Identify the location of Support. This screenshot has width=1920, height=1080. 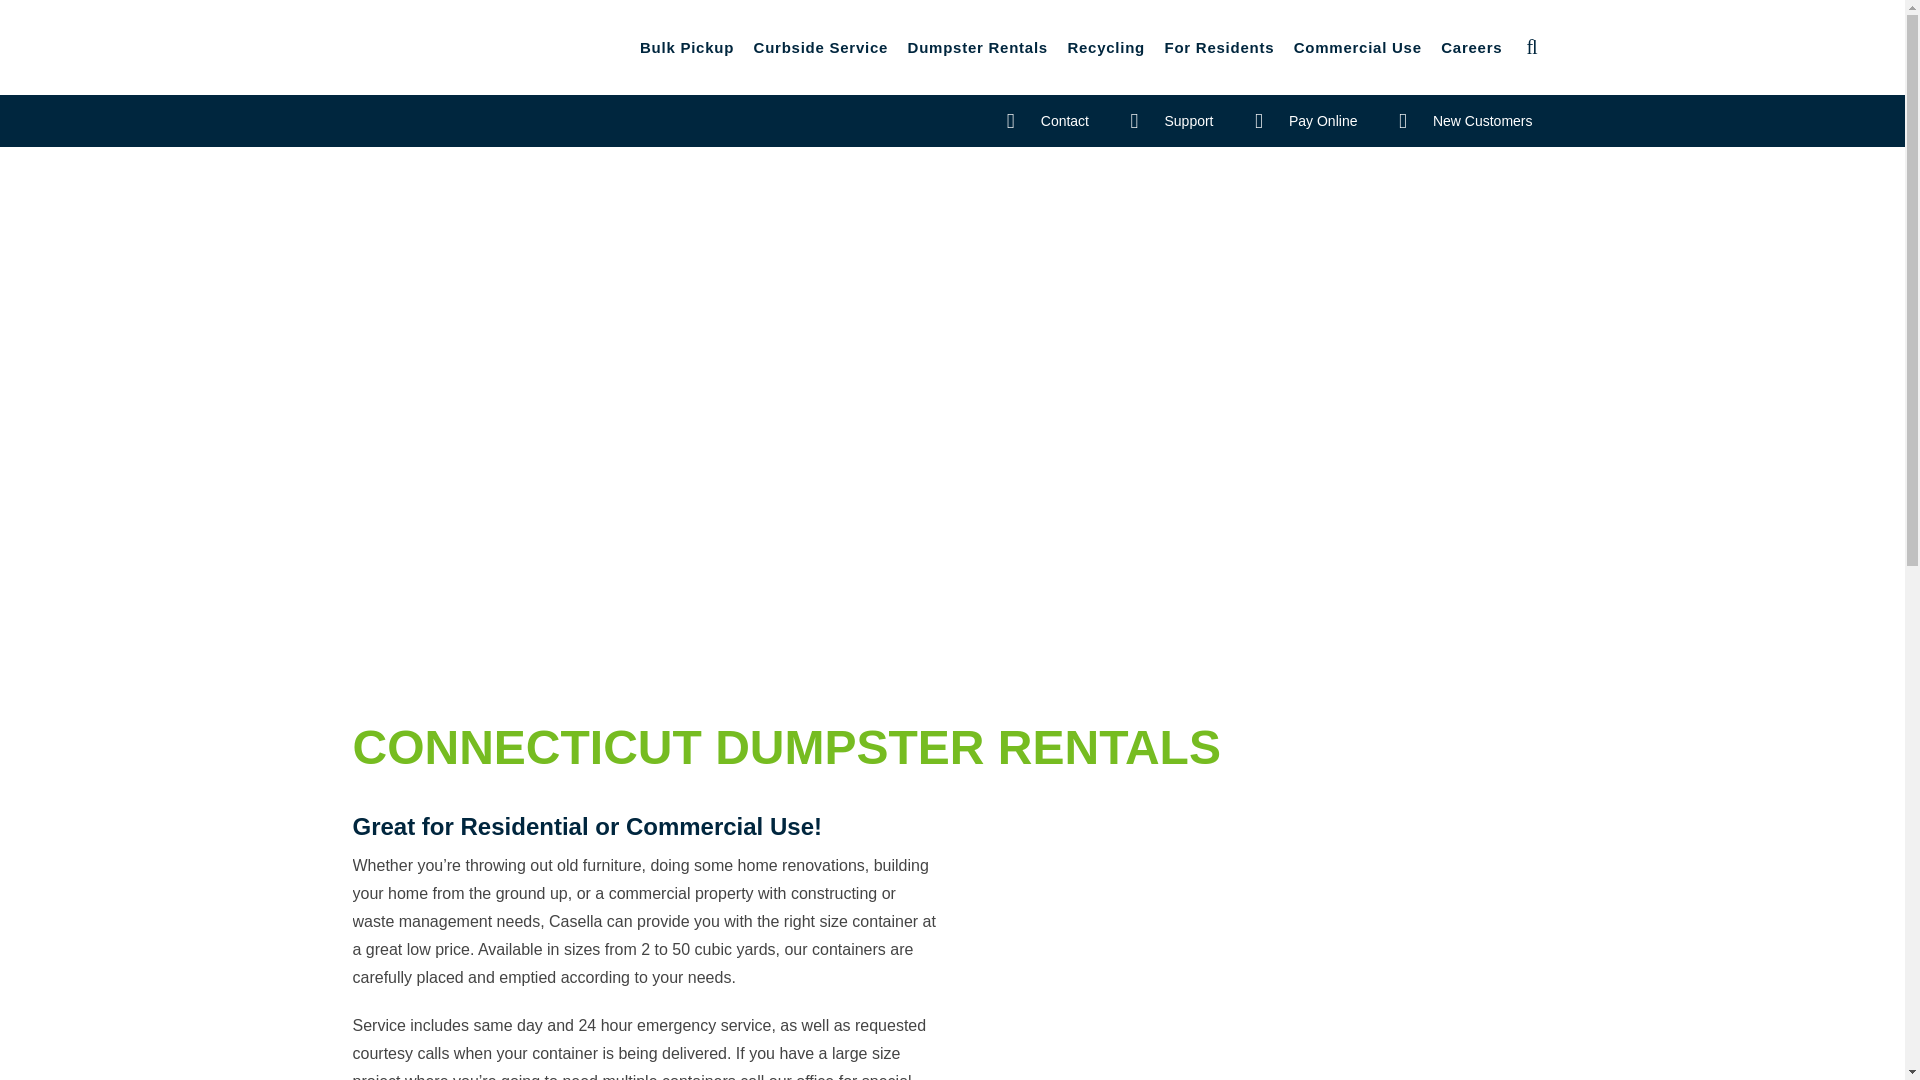
(1170, 120).